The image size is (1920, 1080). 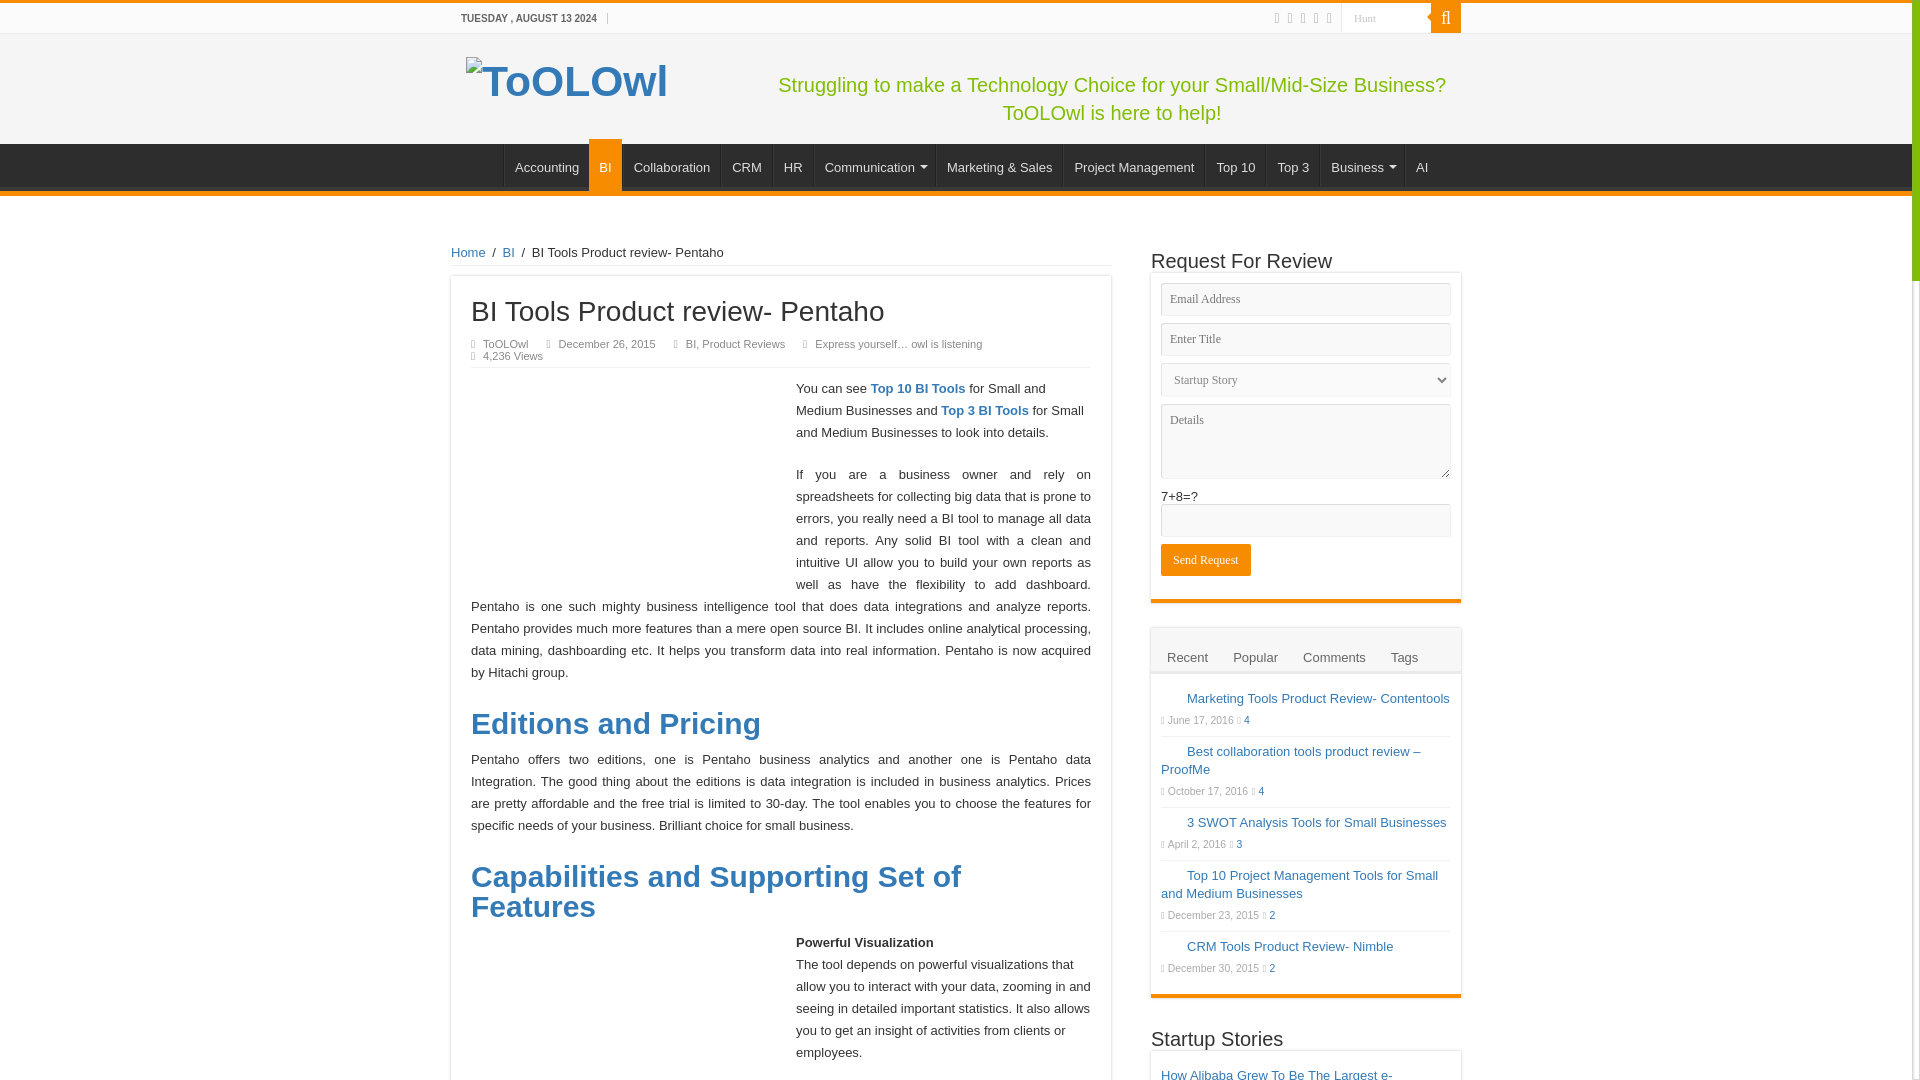 I want to click on Accounting, so click(x=546, y=164).